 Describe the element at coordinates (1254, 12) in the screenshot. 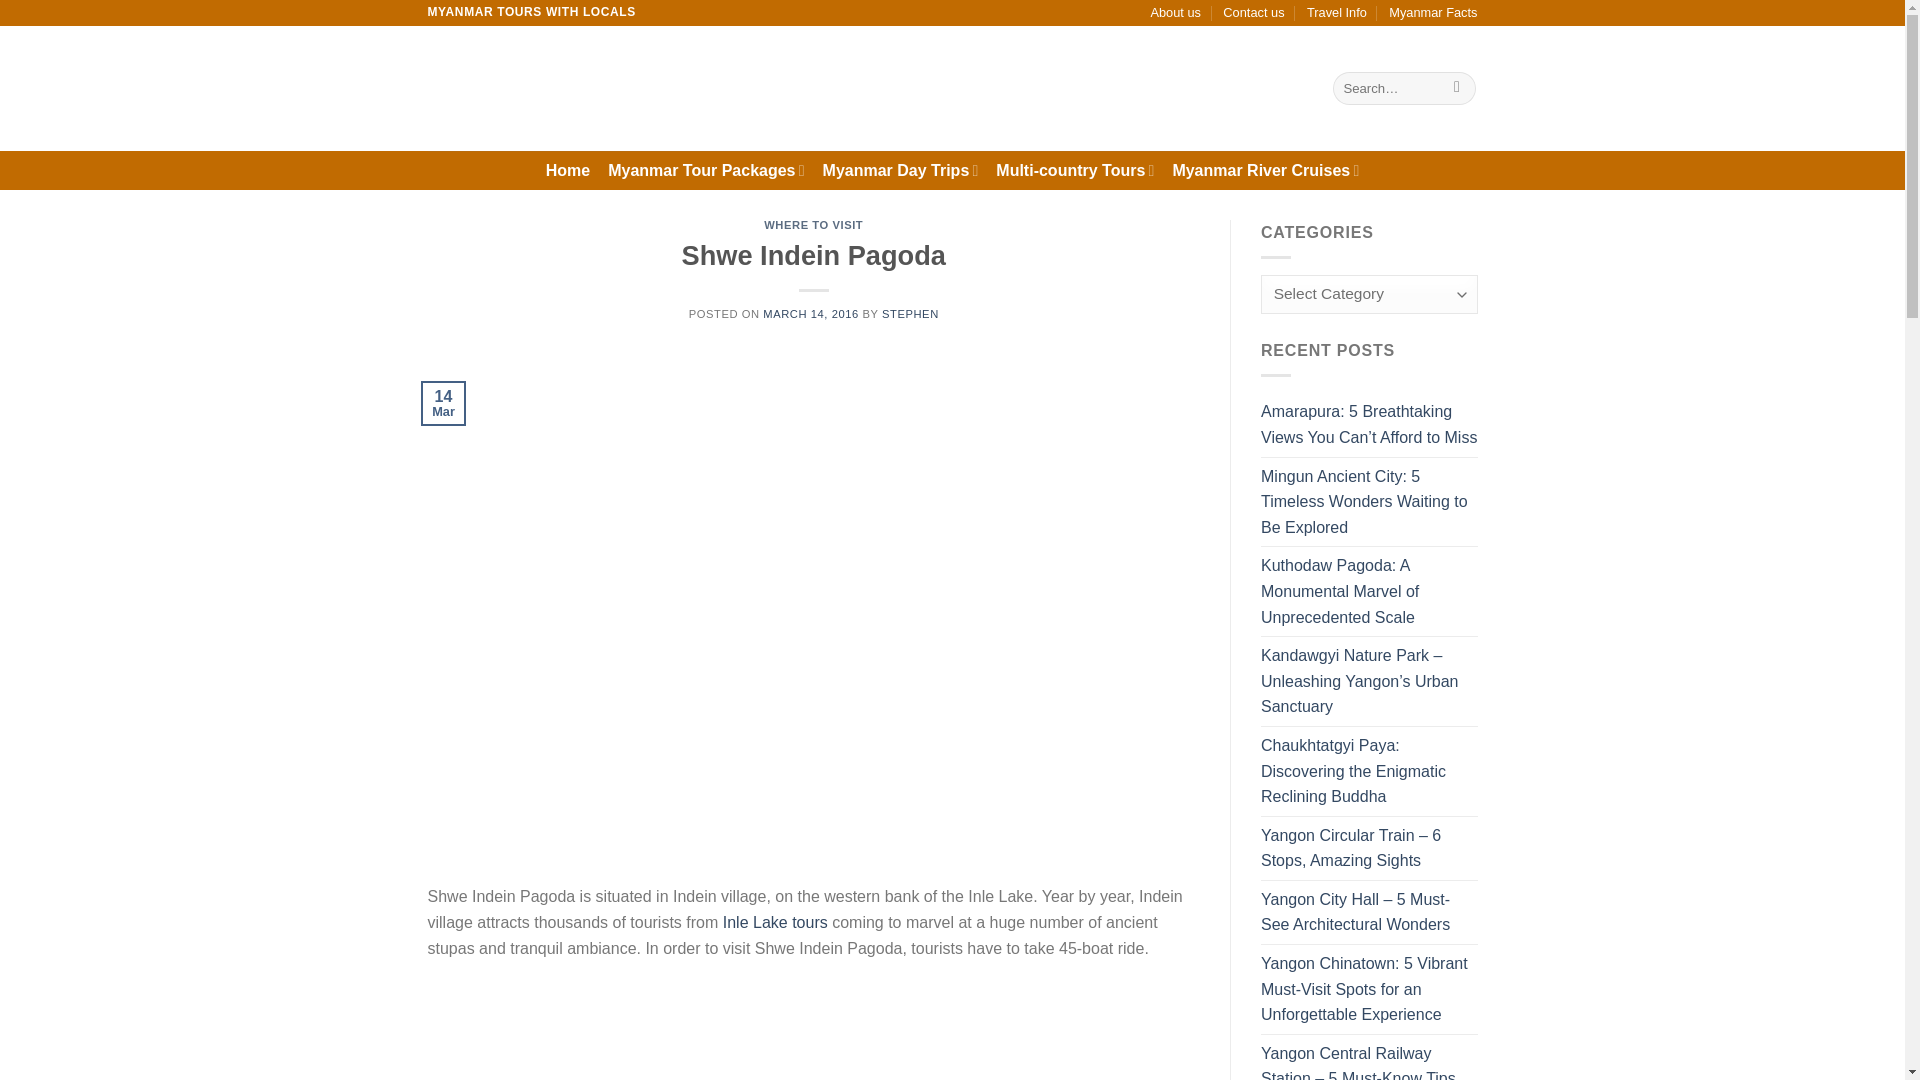

I see `Contact us` at that location.